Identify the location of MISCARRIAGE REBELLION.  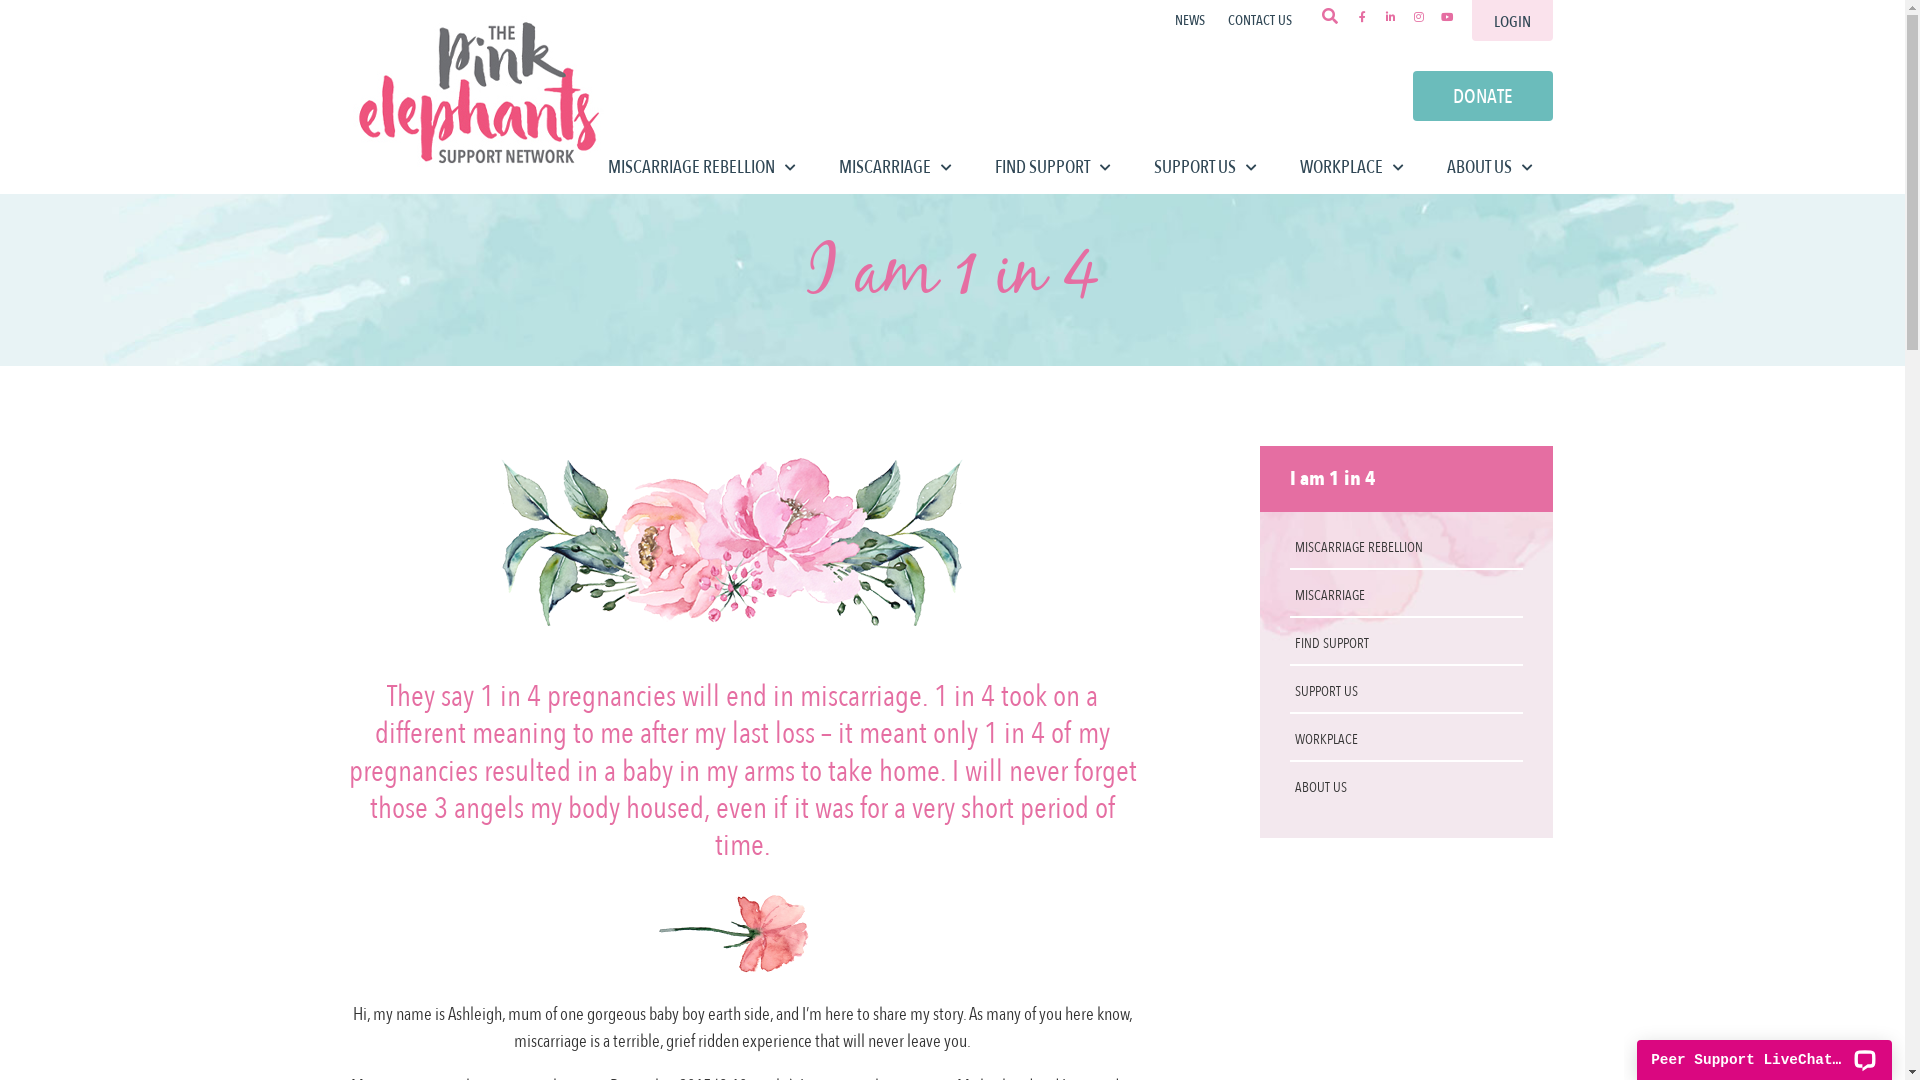
(1406, 551).